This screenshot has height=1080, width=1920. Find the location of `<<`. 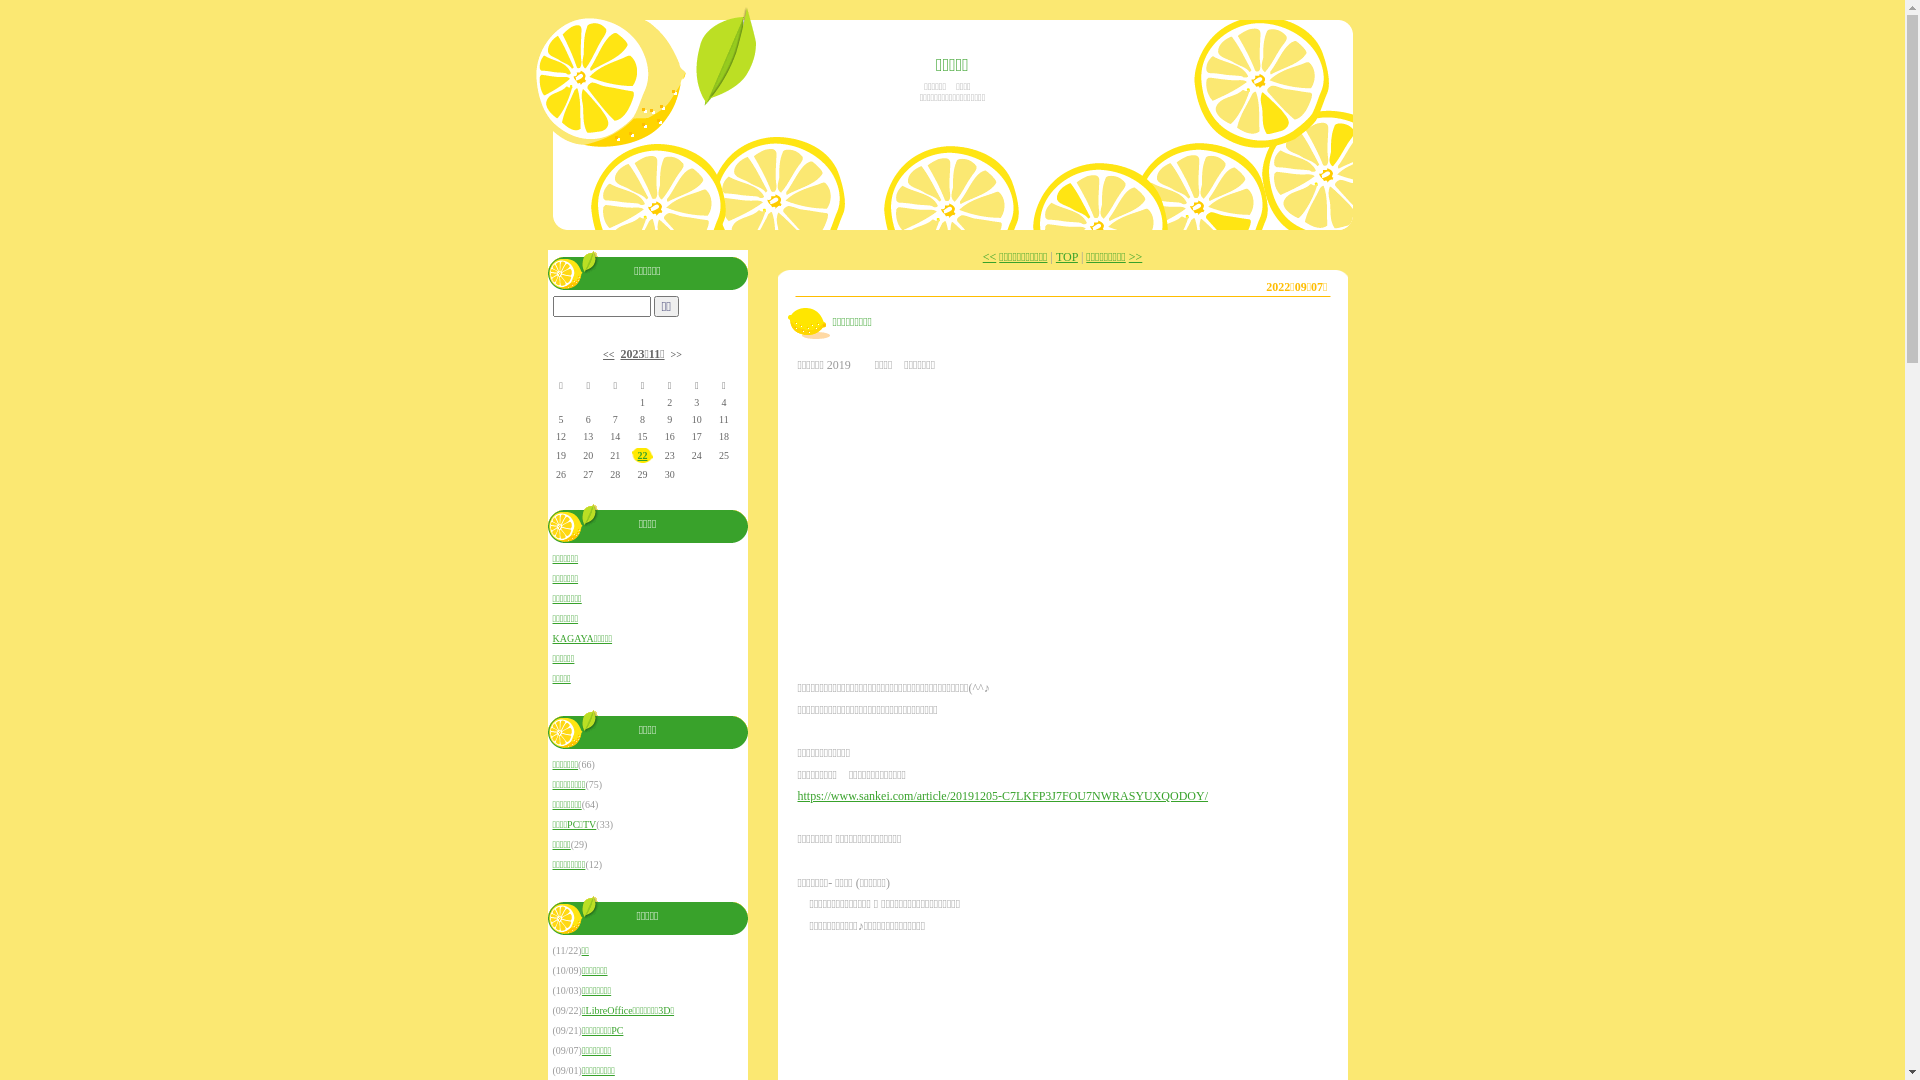

<< is located at coordinates (608, 354).